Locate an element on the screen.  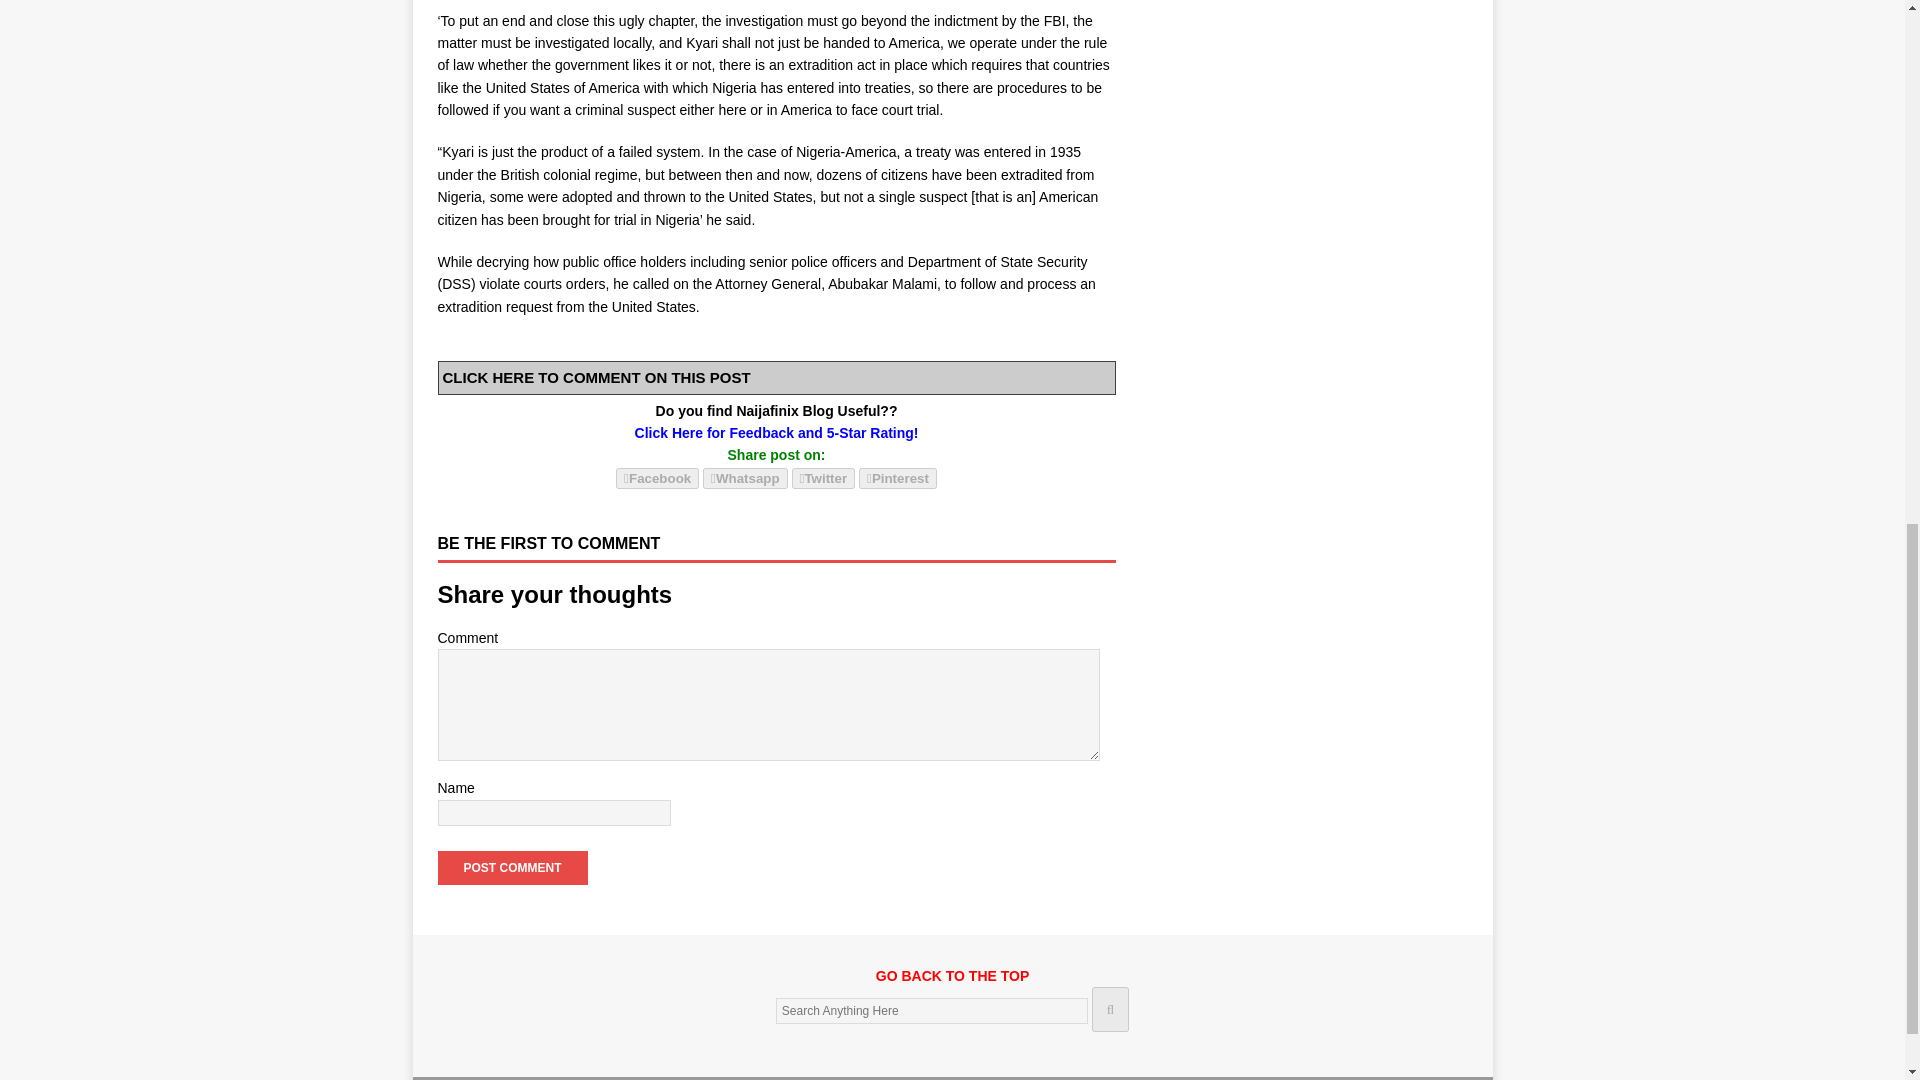
GO BACK TO THE TOP is located at coordinates (952, 986).